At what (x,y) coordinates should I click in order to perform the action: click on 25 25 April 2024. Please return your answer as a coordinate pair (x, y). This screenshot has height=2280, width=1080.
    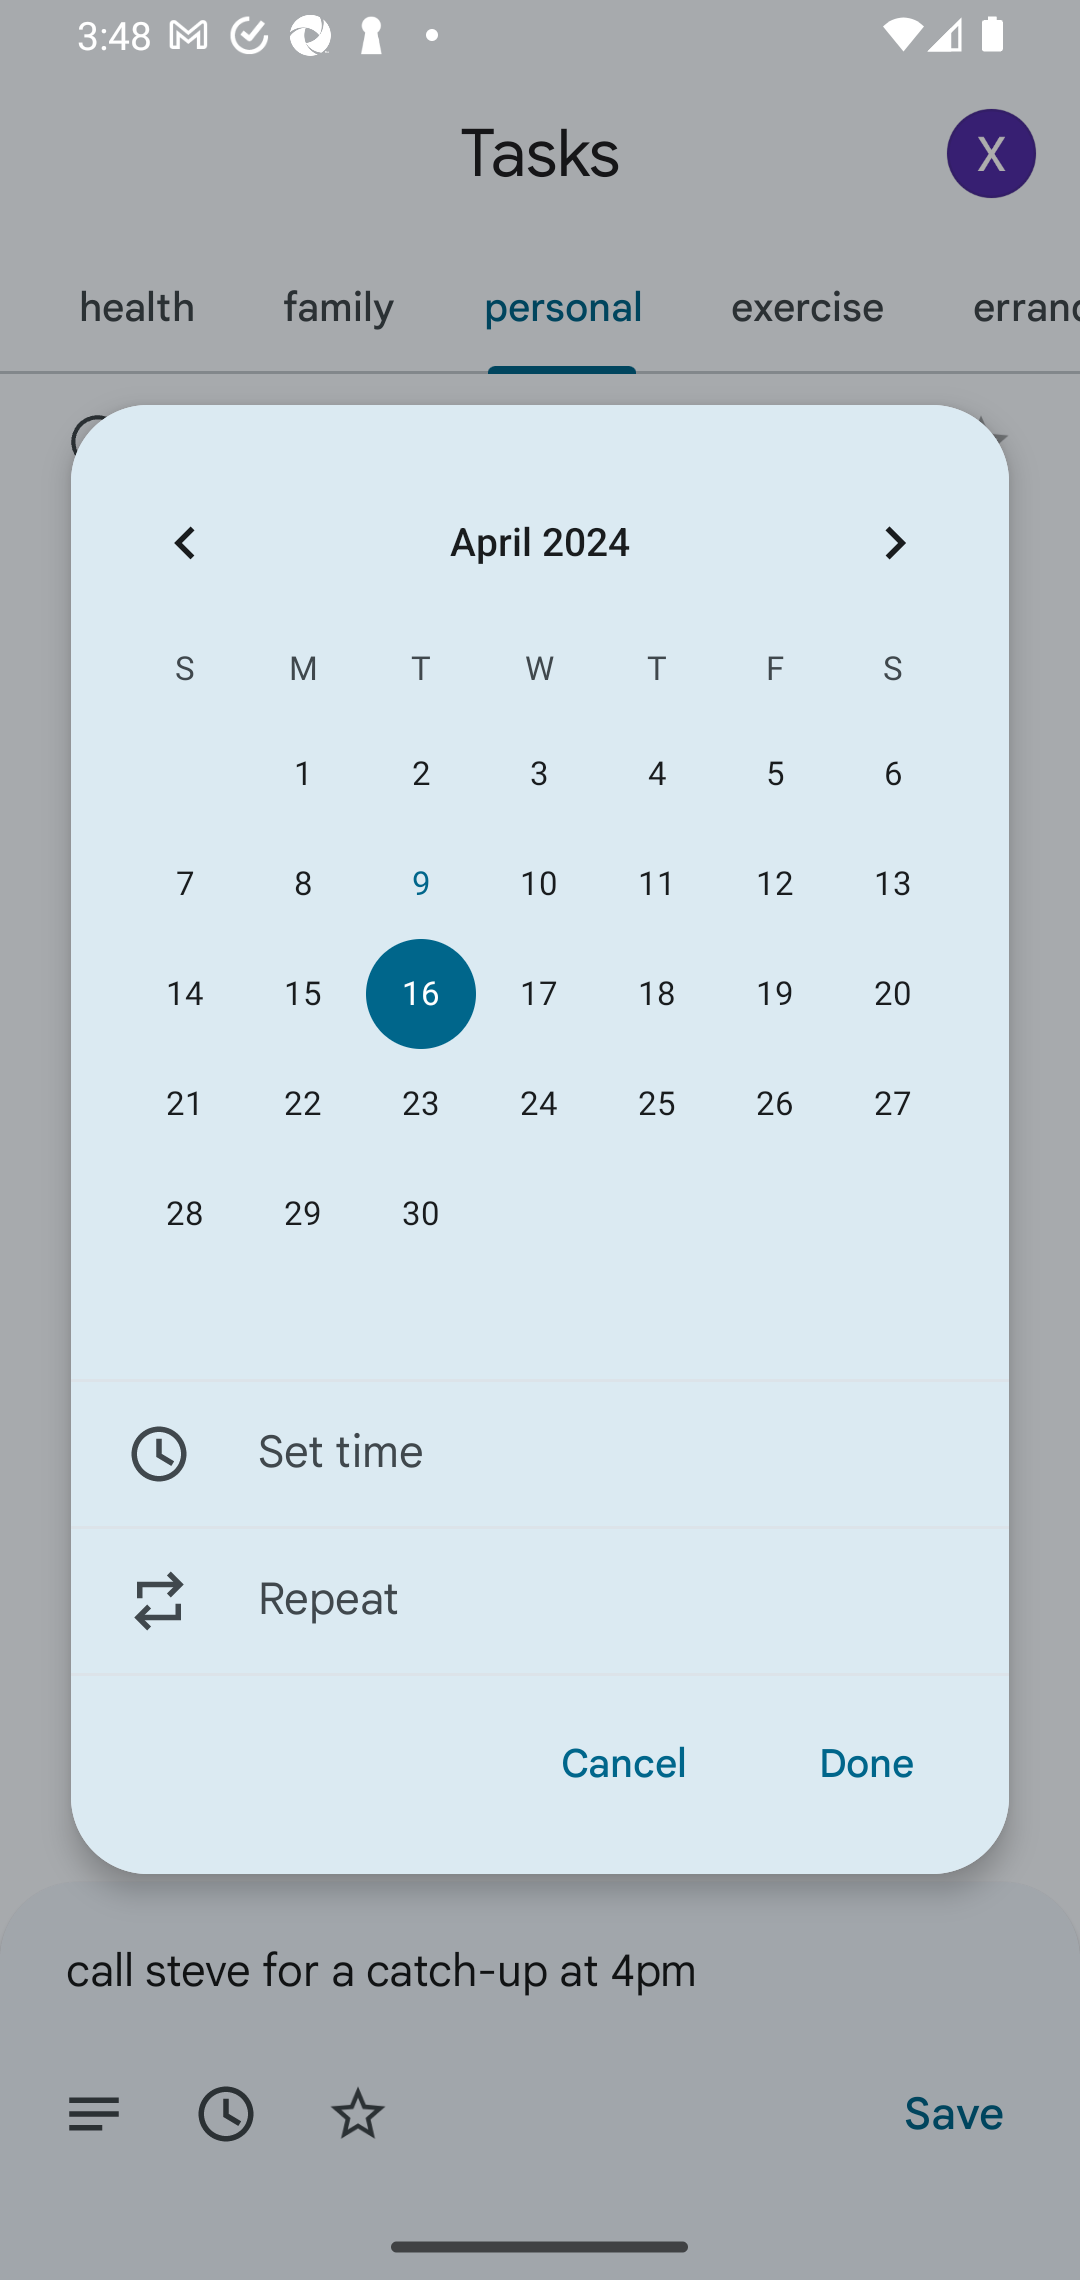
    Looking at the image, I should click on (657, 1103).